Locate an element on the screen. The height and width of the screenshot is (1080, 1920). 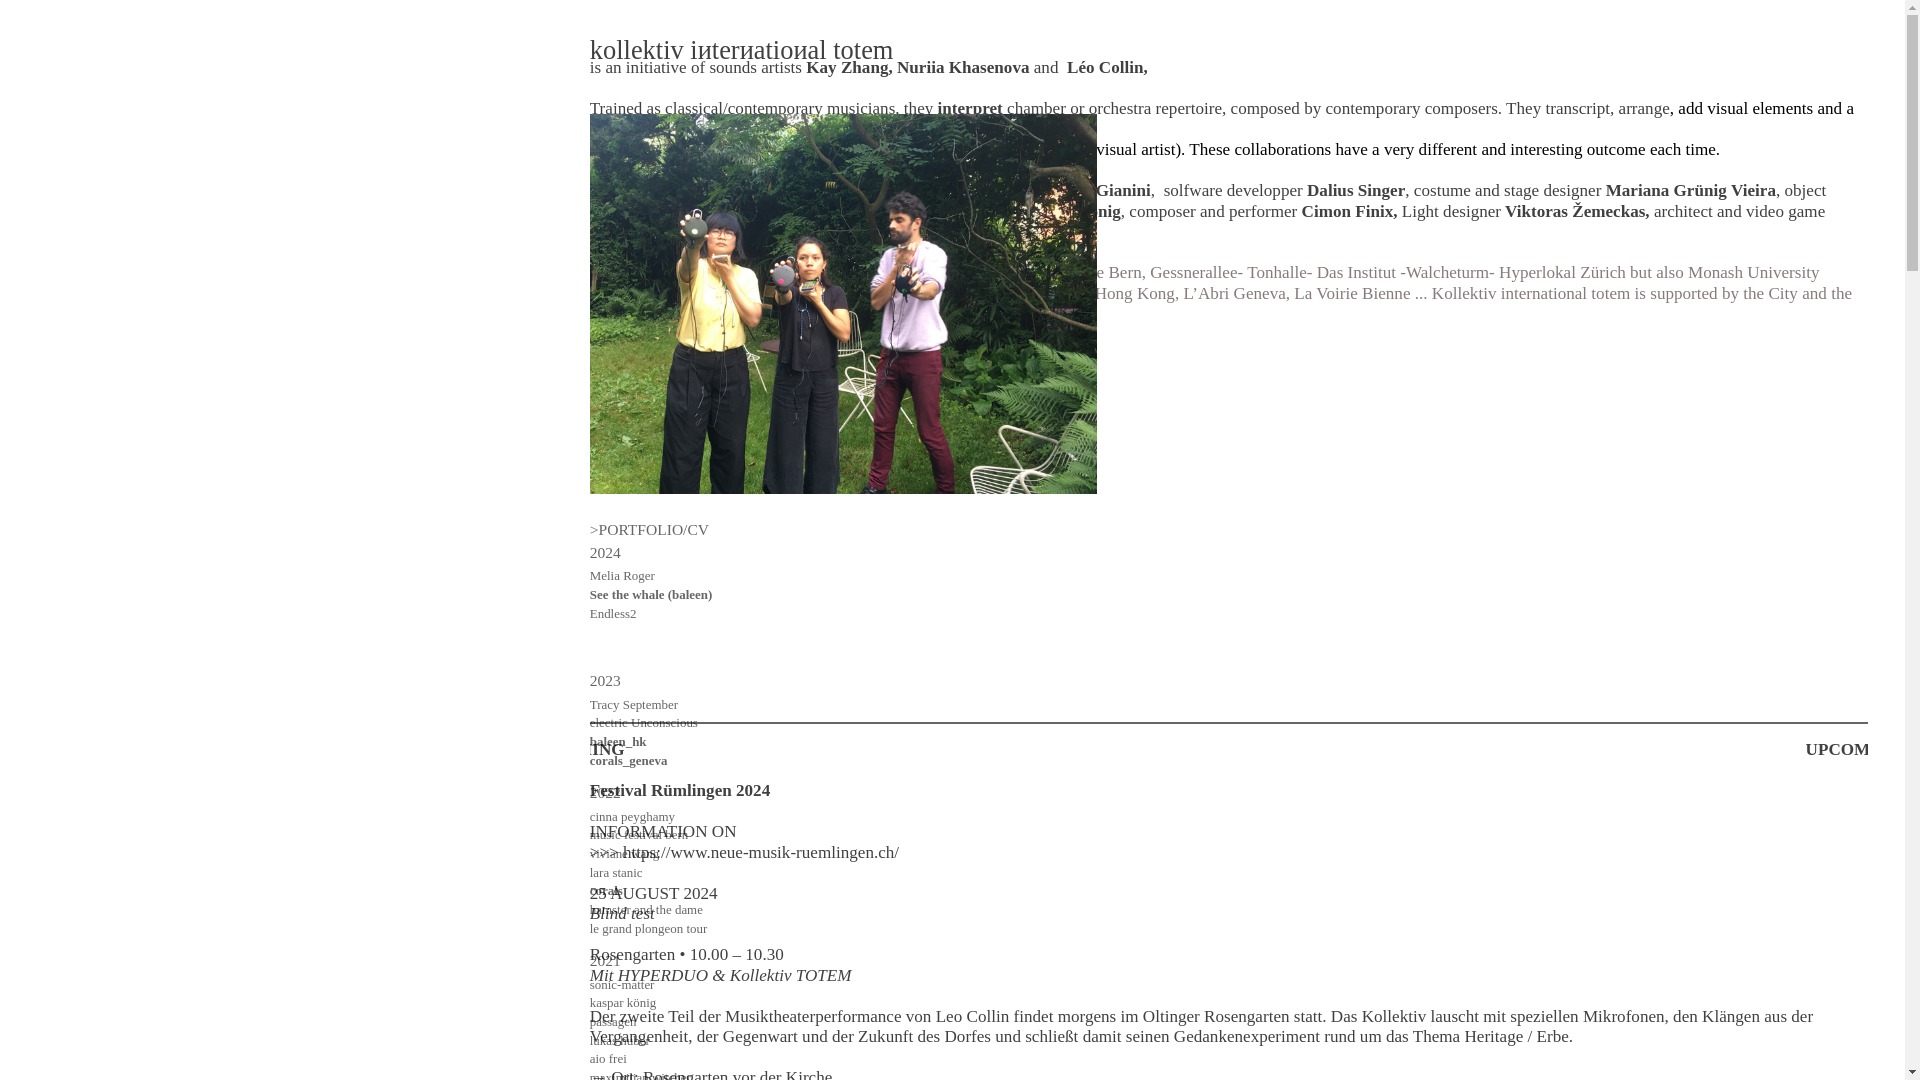
sonic-matter is located at coordinates (622, 984).